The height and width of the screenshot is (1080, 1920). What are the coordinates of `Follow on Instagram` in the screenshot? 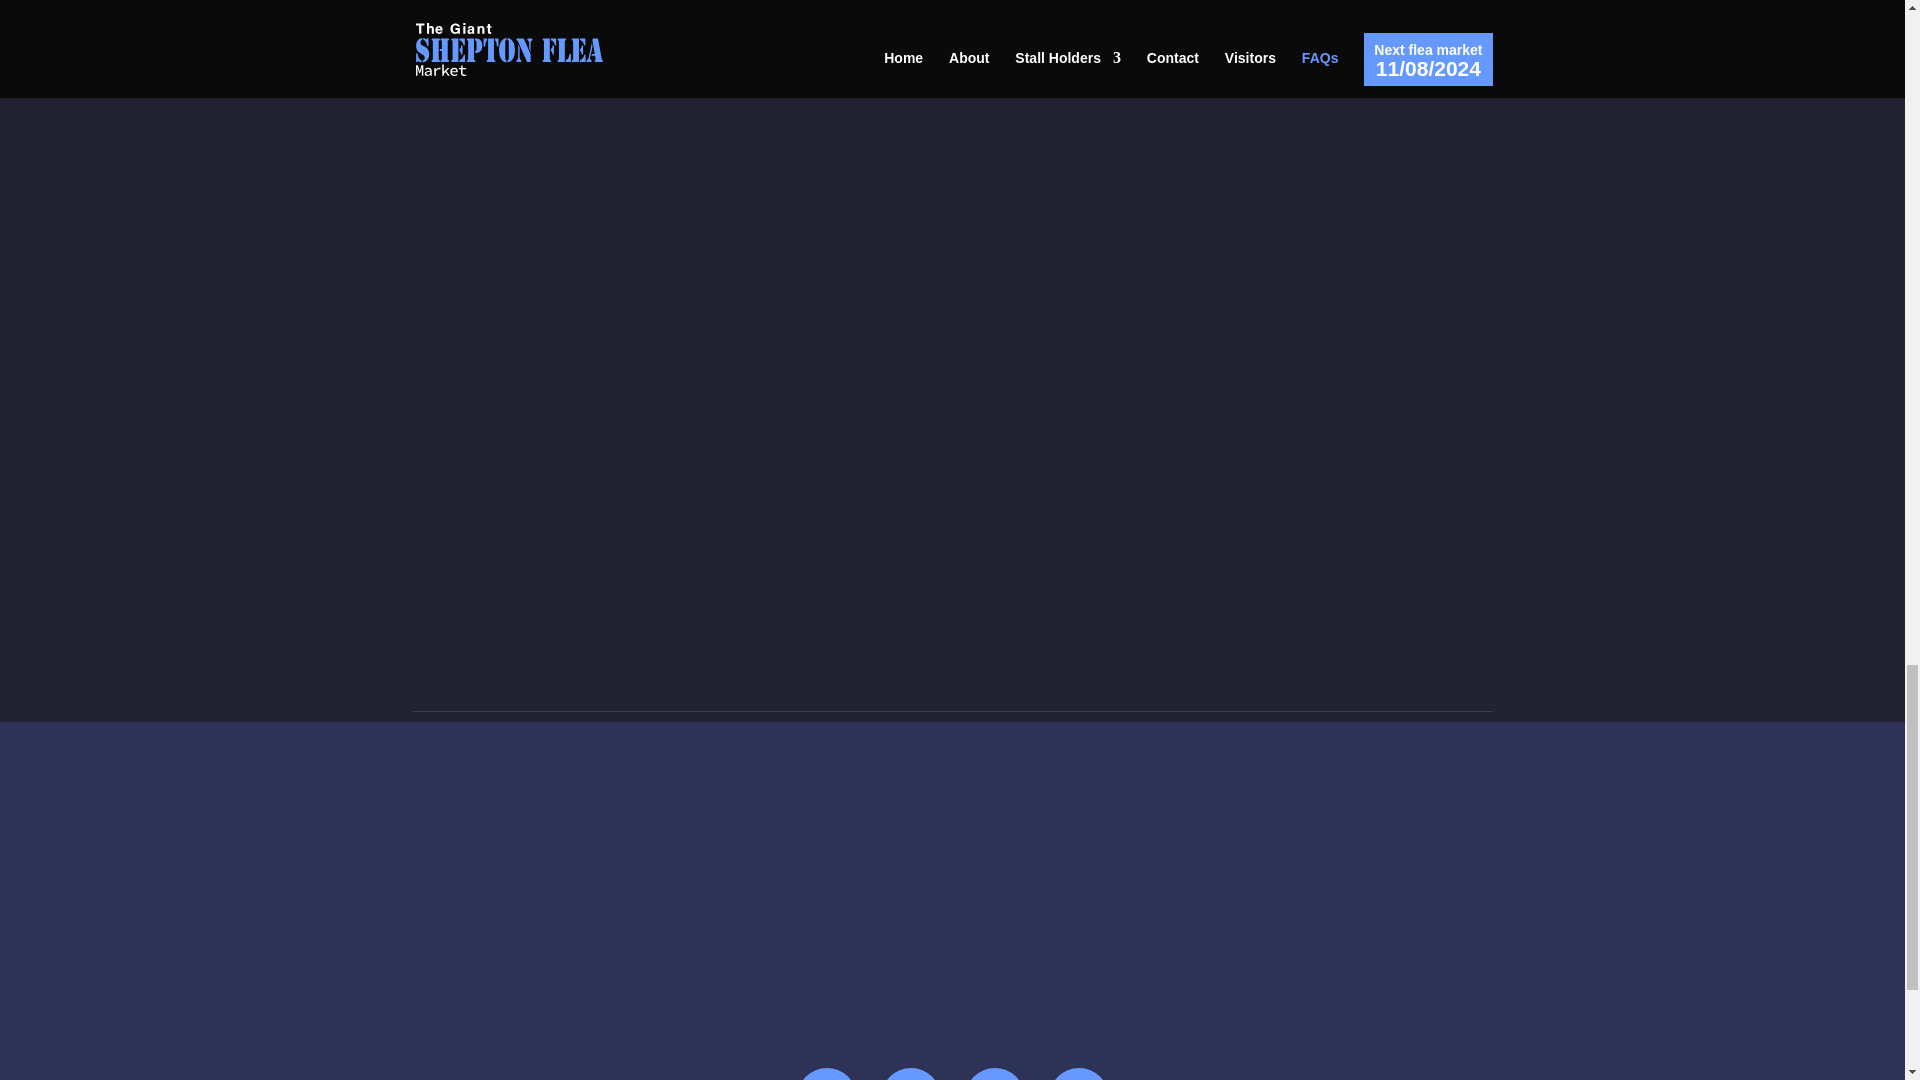 It's located at (993, 1074).